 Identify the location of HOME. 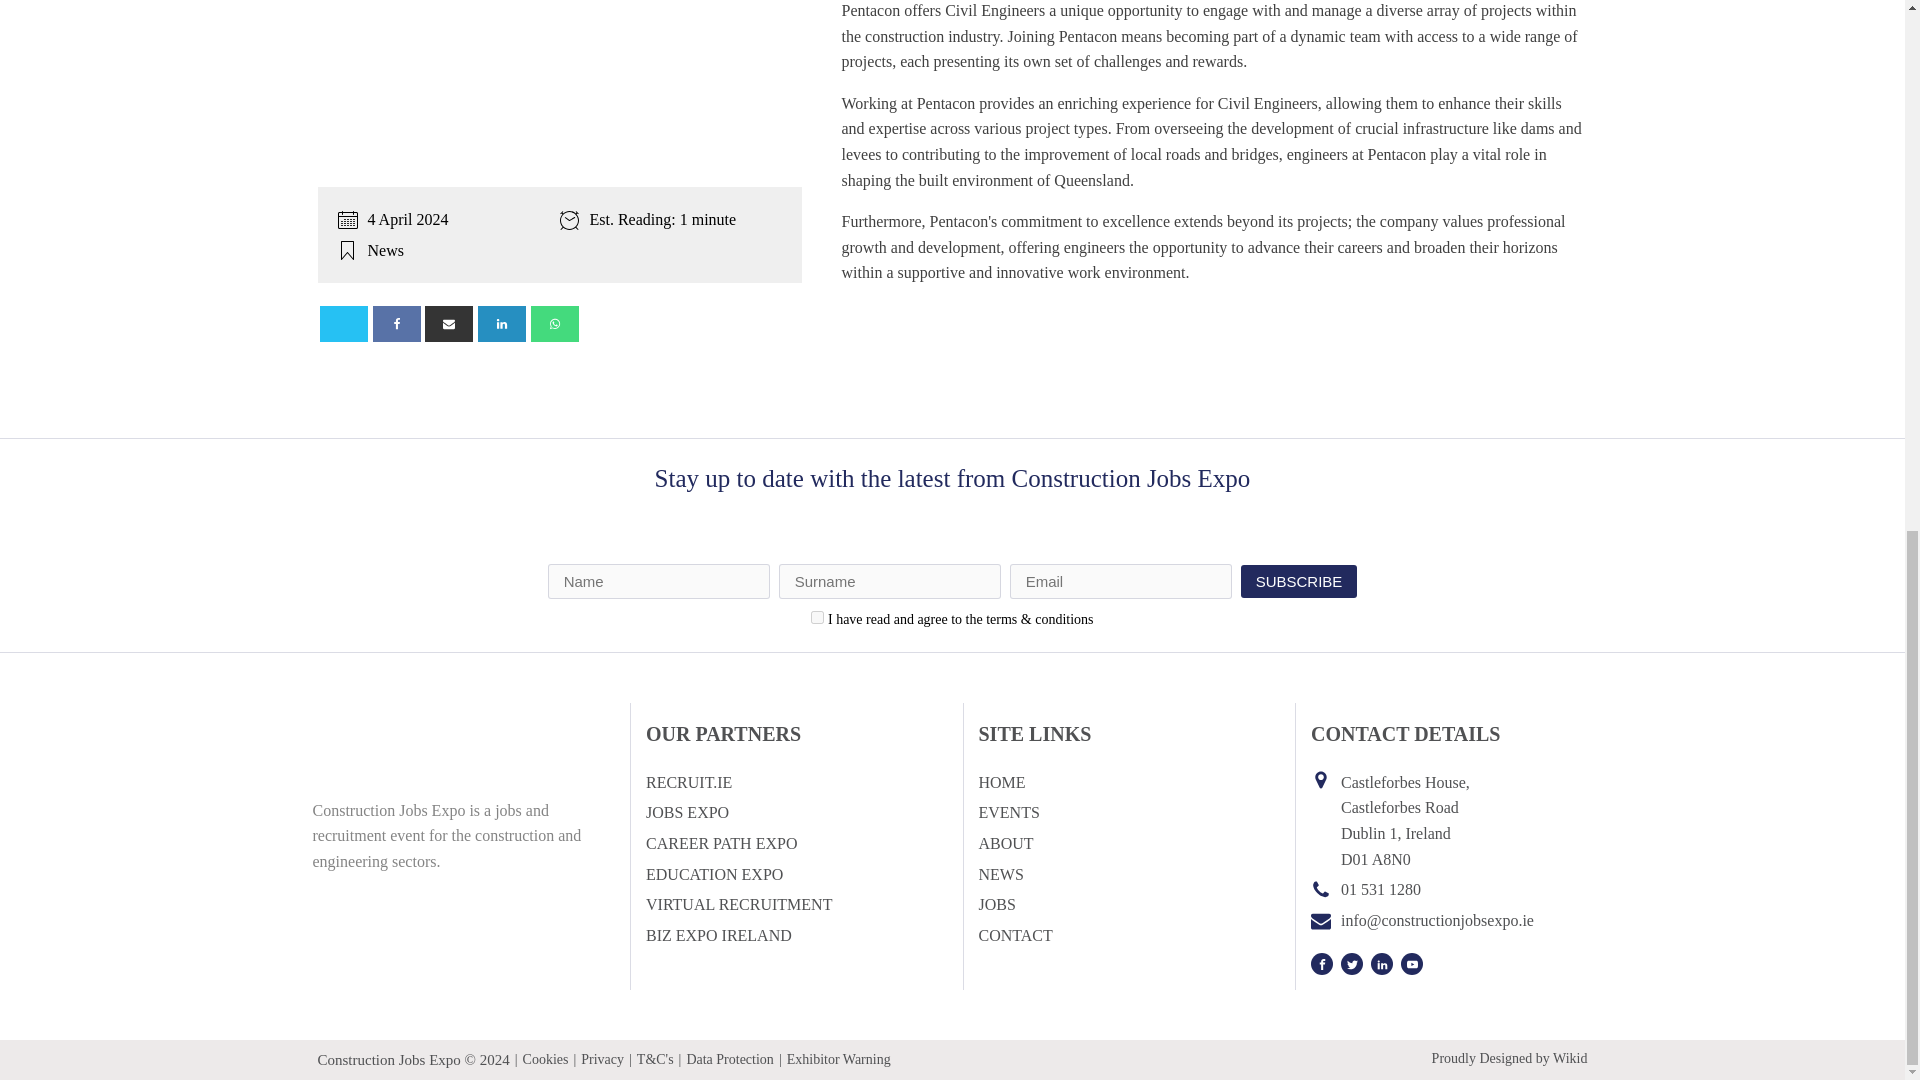
(1001, 782).